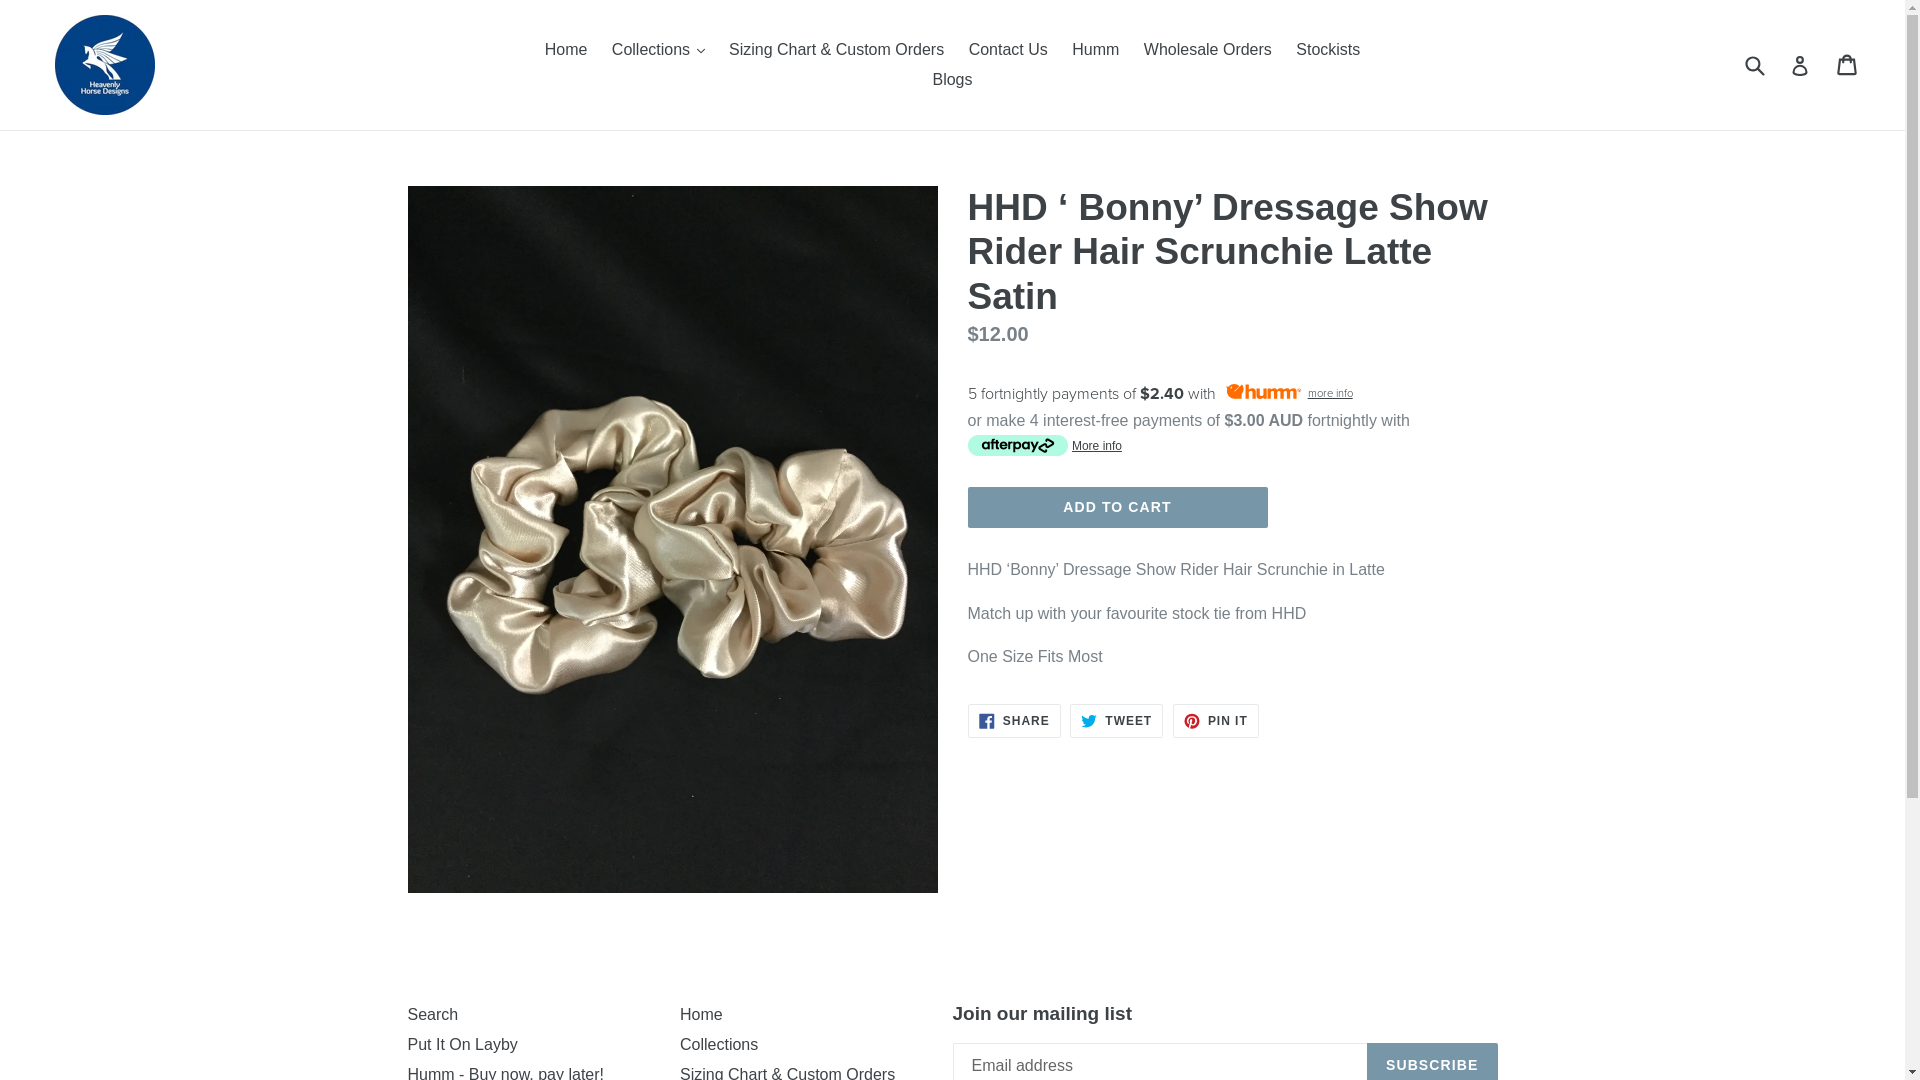 The image size is (1920, 1080). What do you see at coordinates (702, 1014) in the screenshot?
I see `Home` at bounding box center [702, 1014].